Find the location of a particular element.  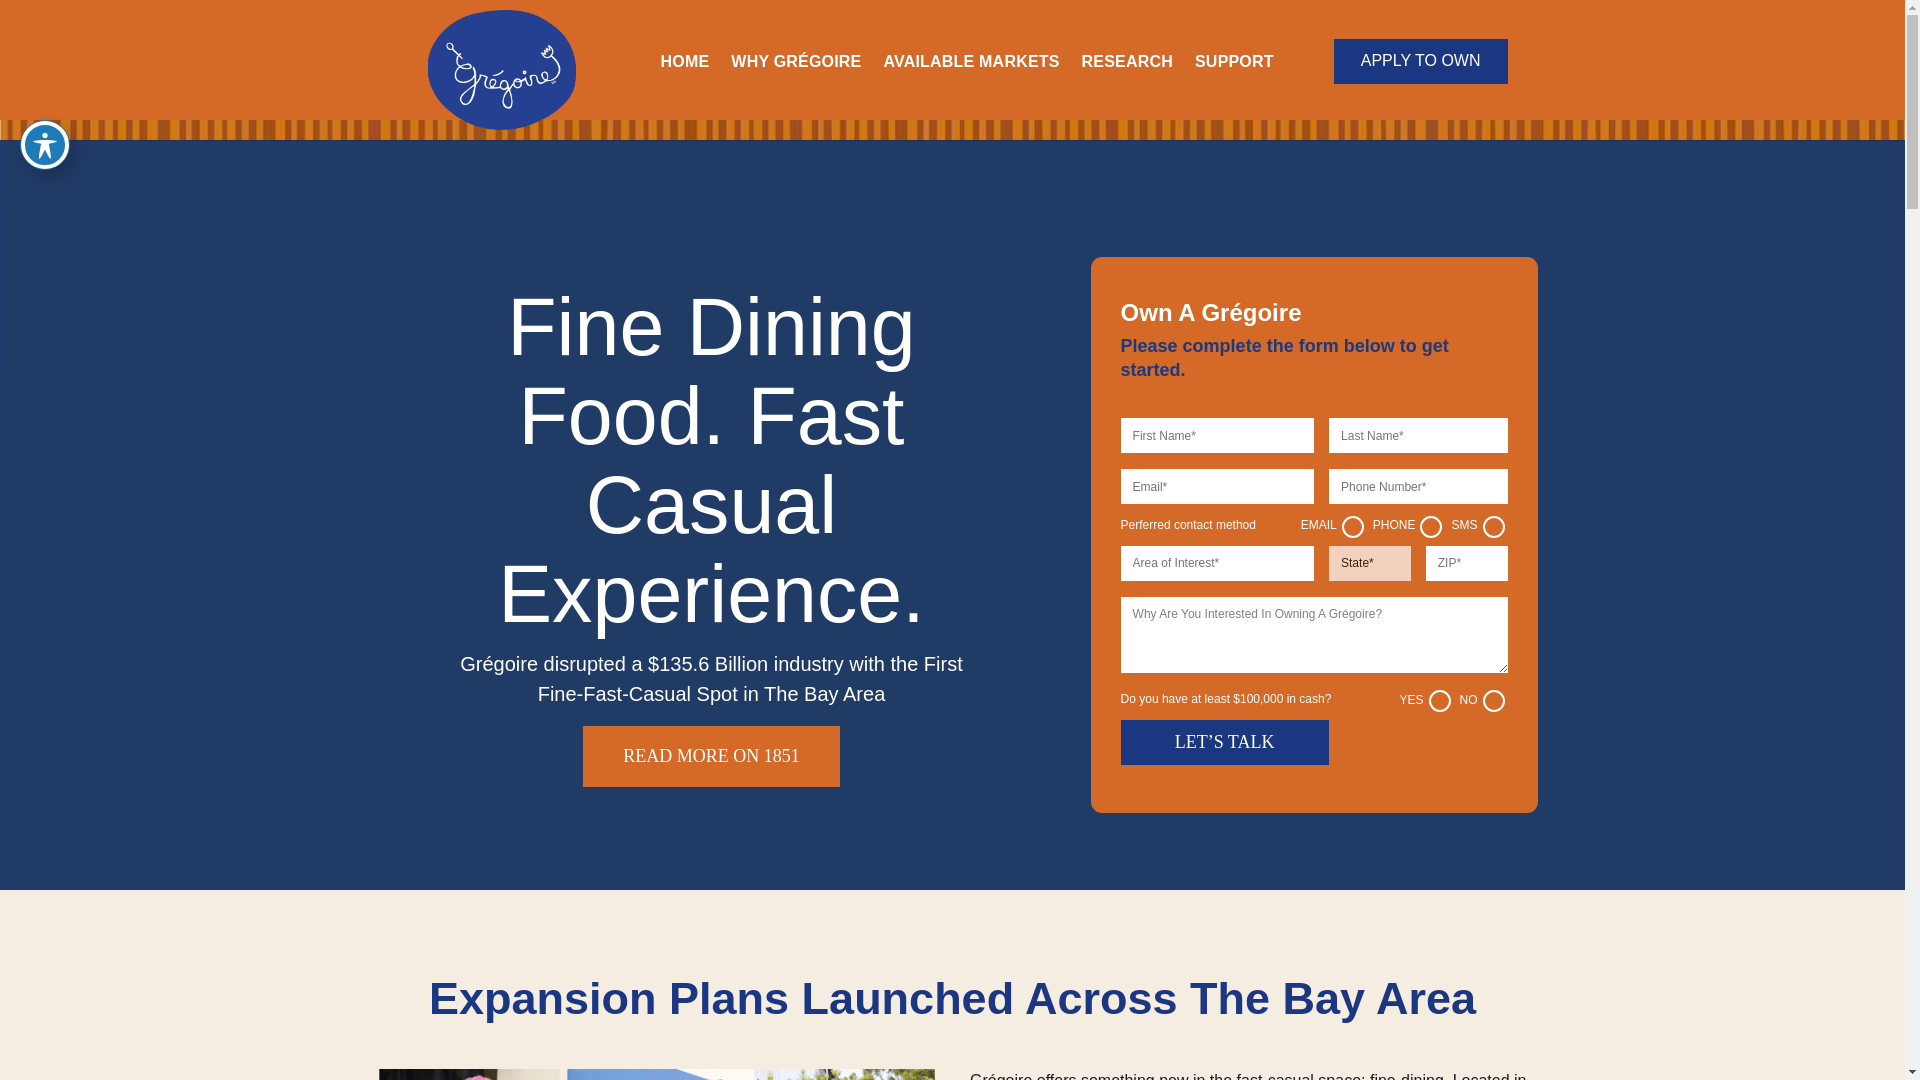

APPLY TO OWN is located at coordinates (1420, 61).